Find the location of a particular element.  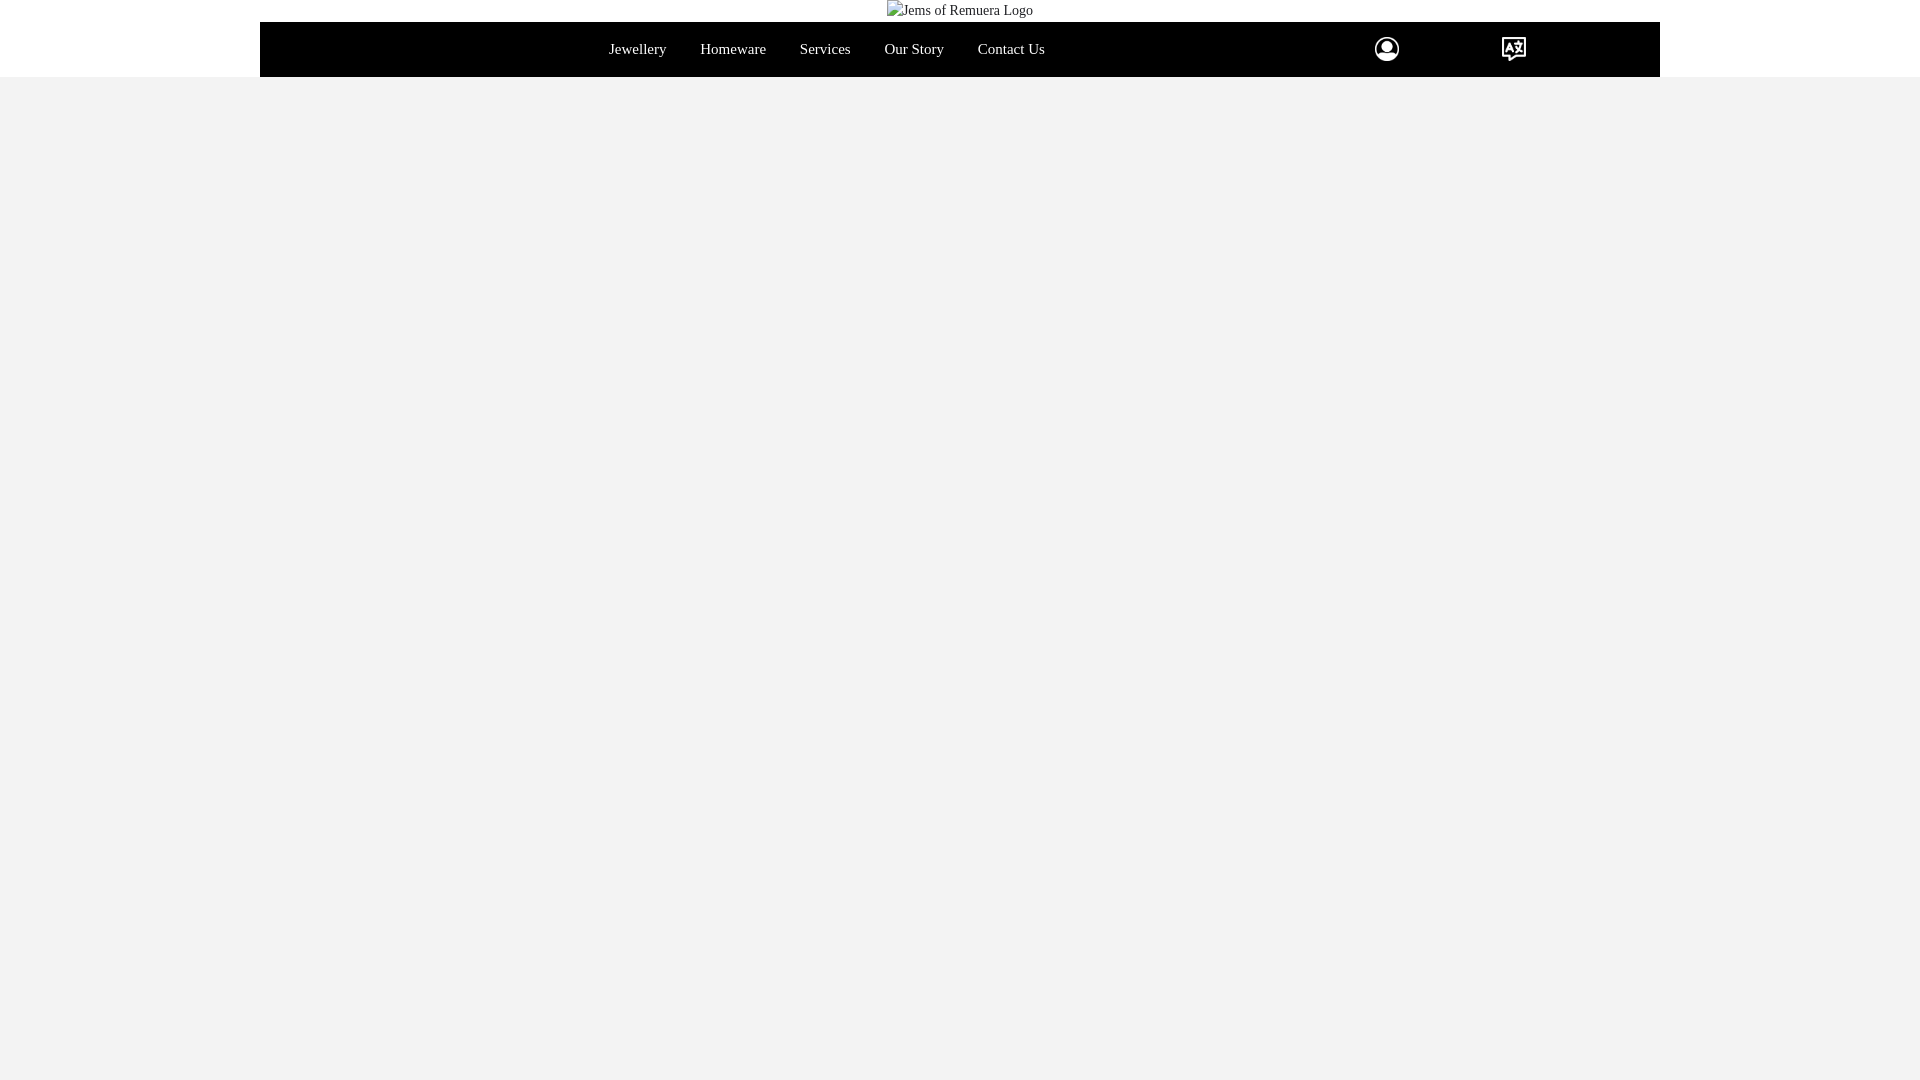

Services is located at coordinates (825, 48).